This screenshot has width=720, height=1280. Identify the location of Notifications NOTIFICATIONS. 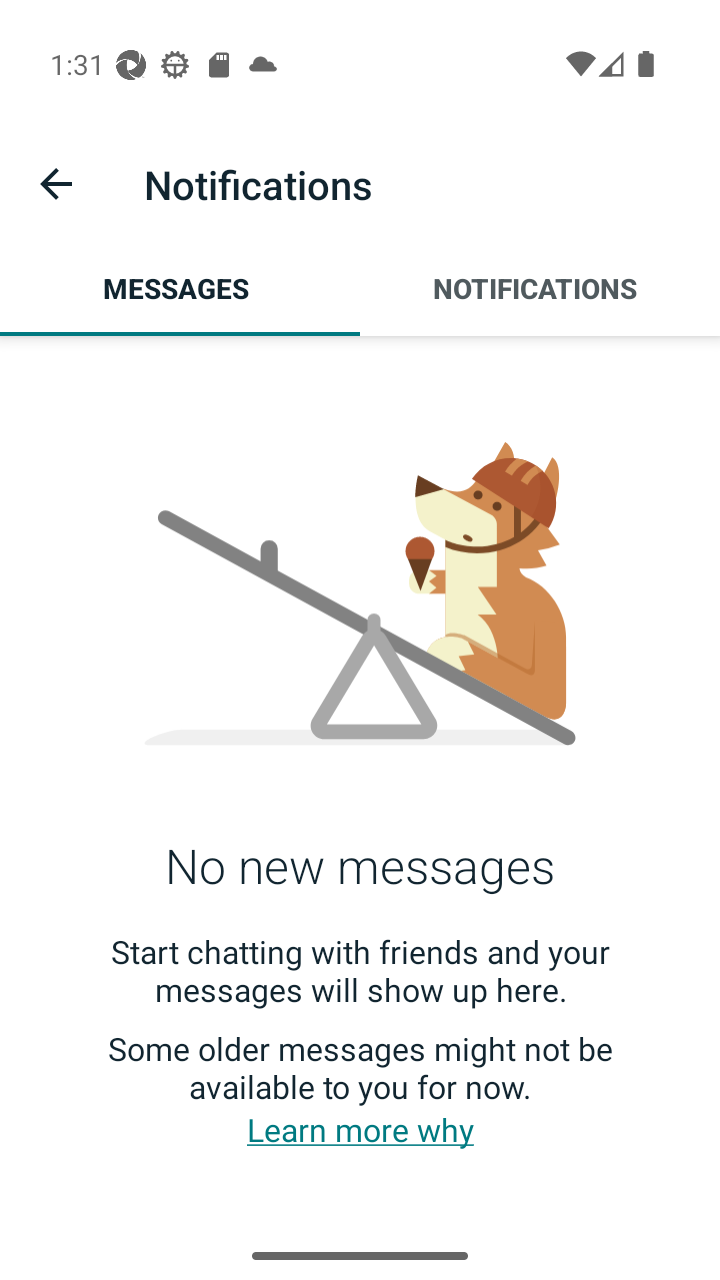
(540, 288).